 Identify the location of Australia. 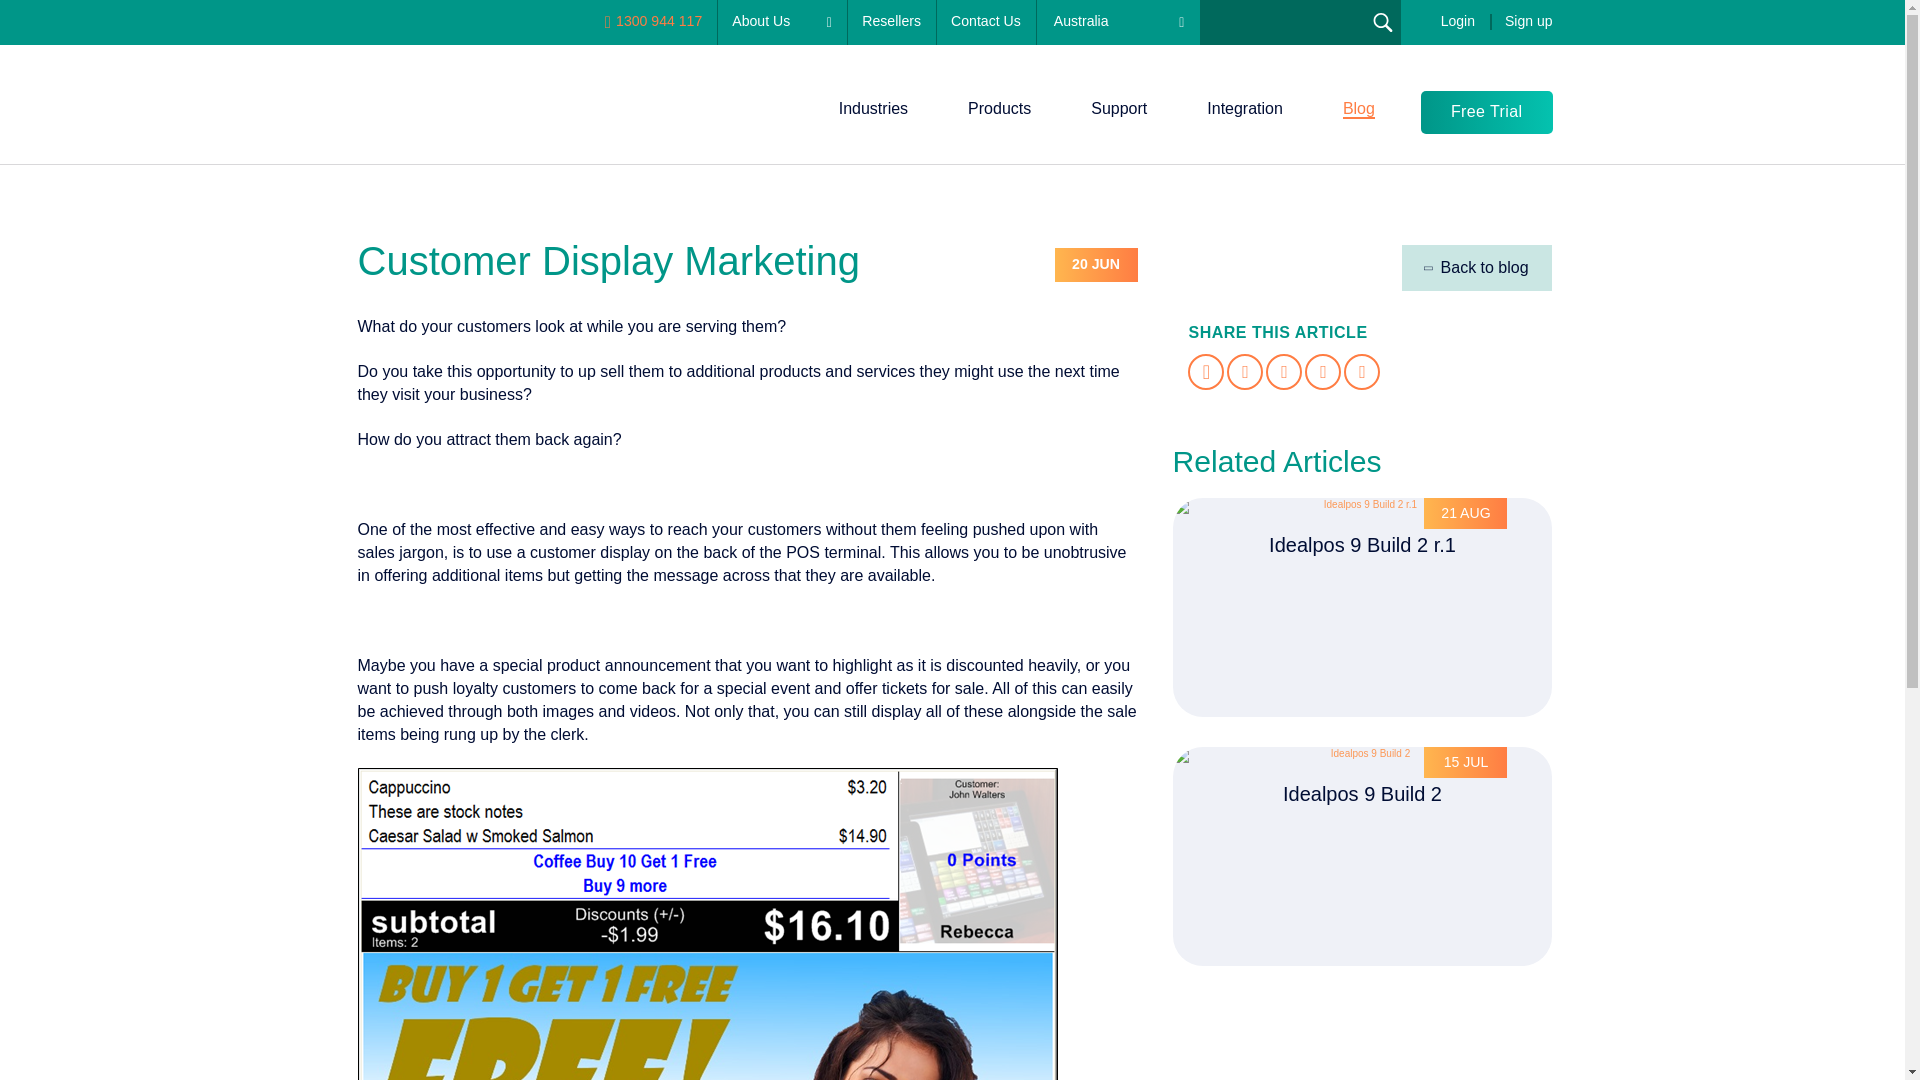
(1118, 22).